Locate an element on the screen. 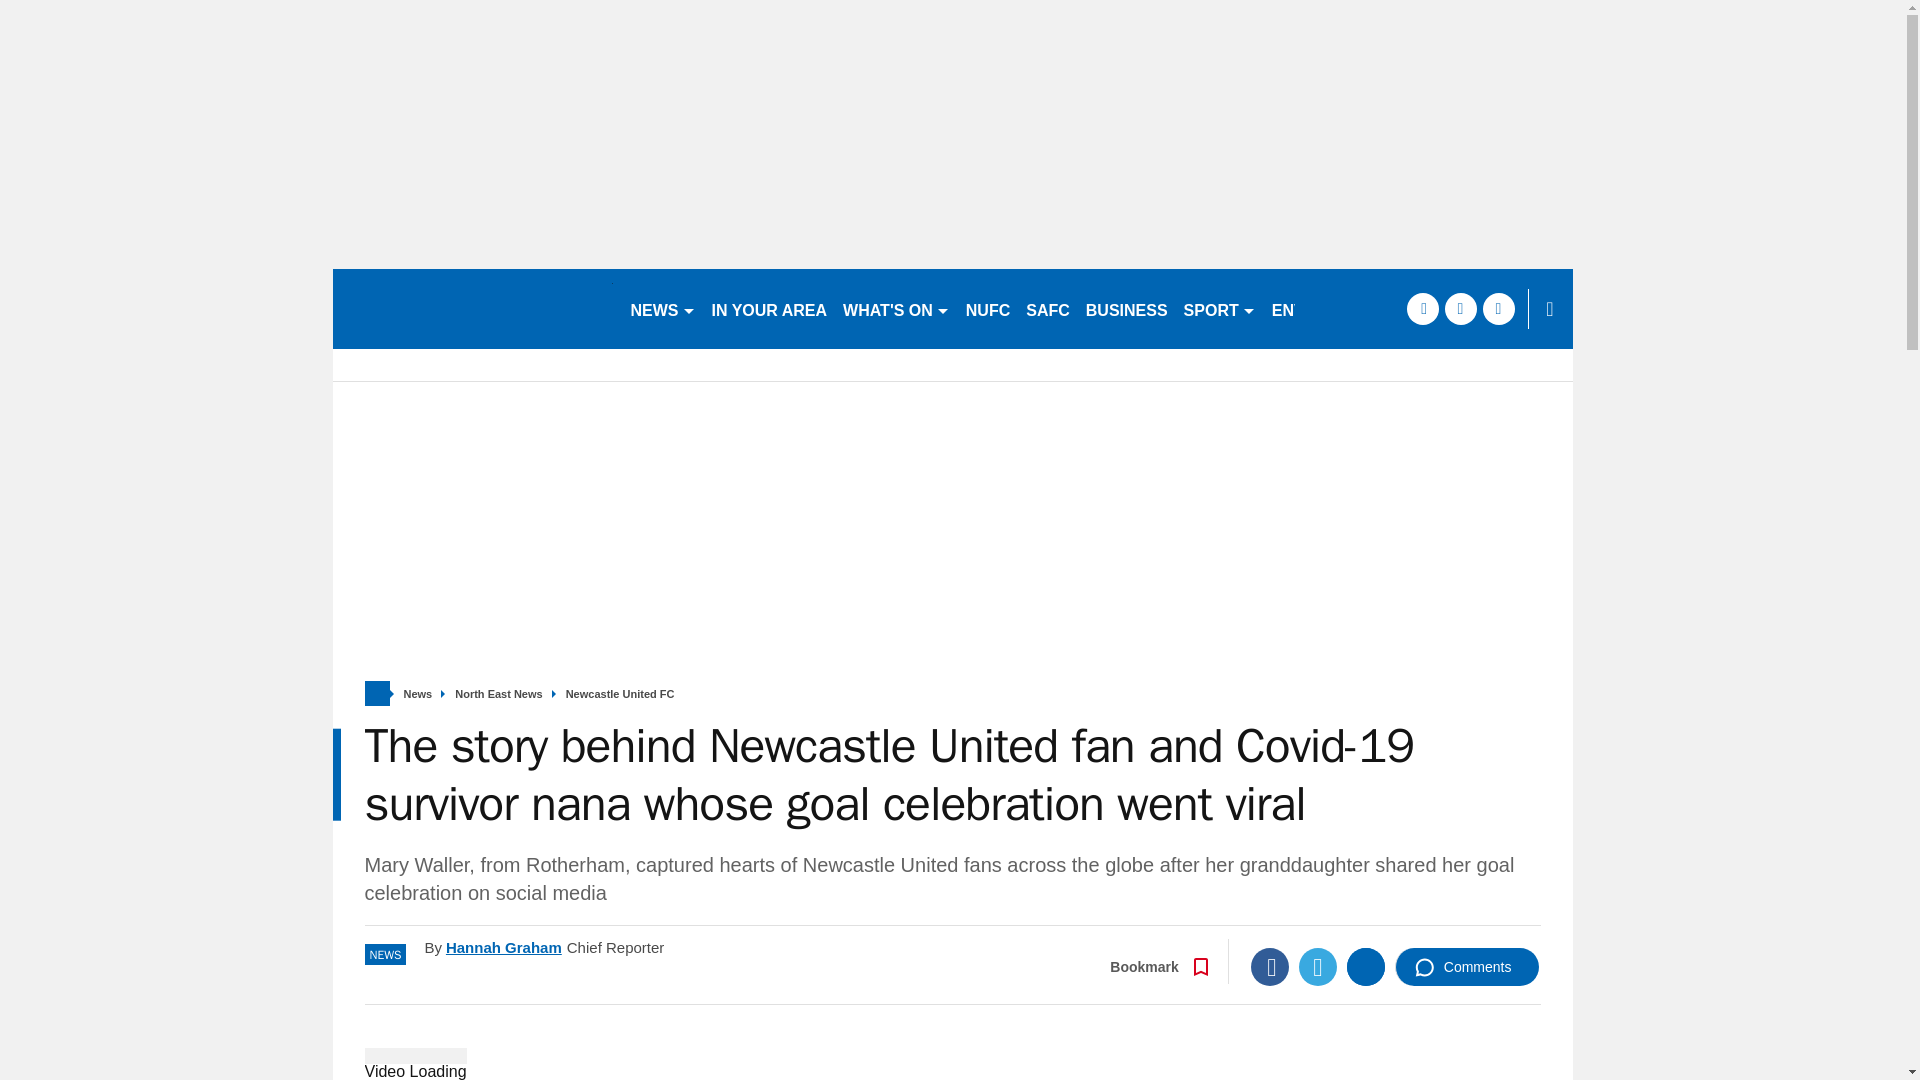 This screenshot has width=1920, height=1080. nechronicle is located at coordinates (472, 308).